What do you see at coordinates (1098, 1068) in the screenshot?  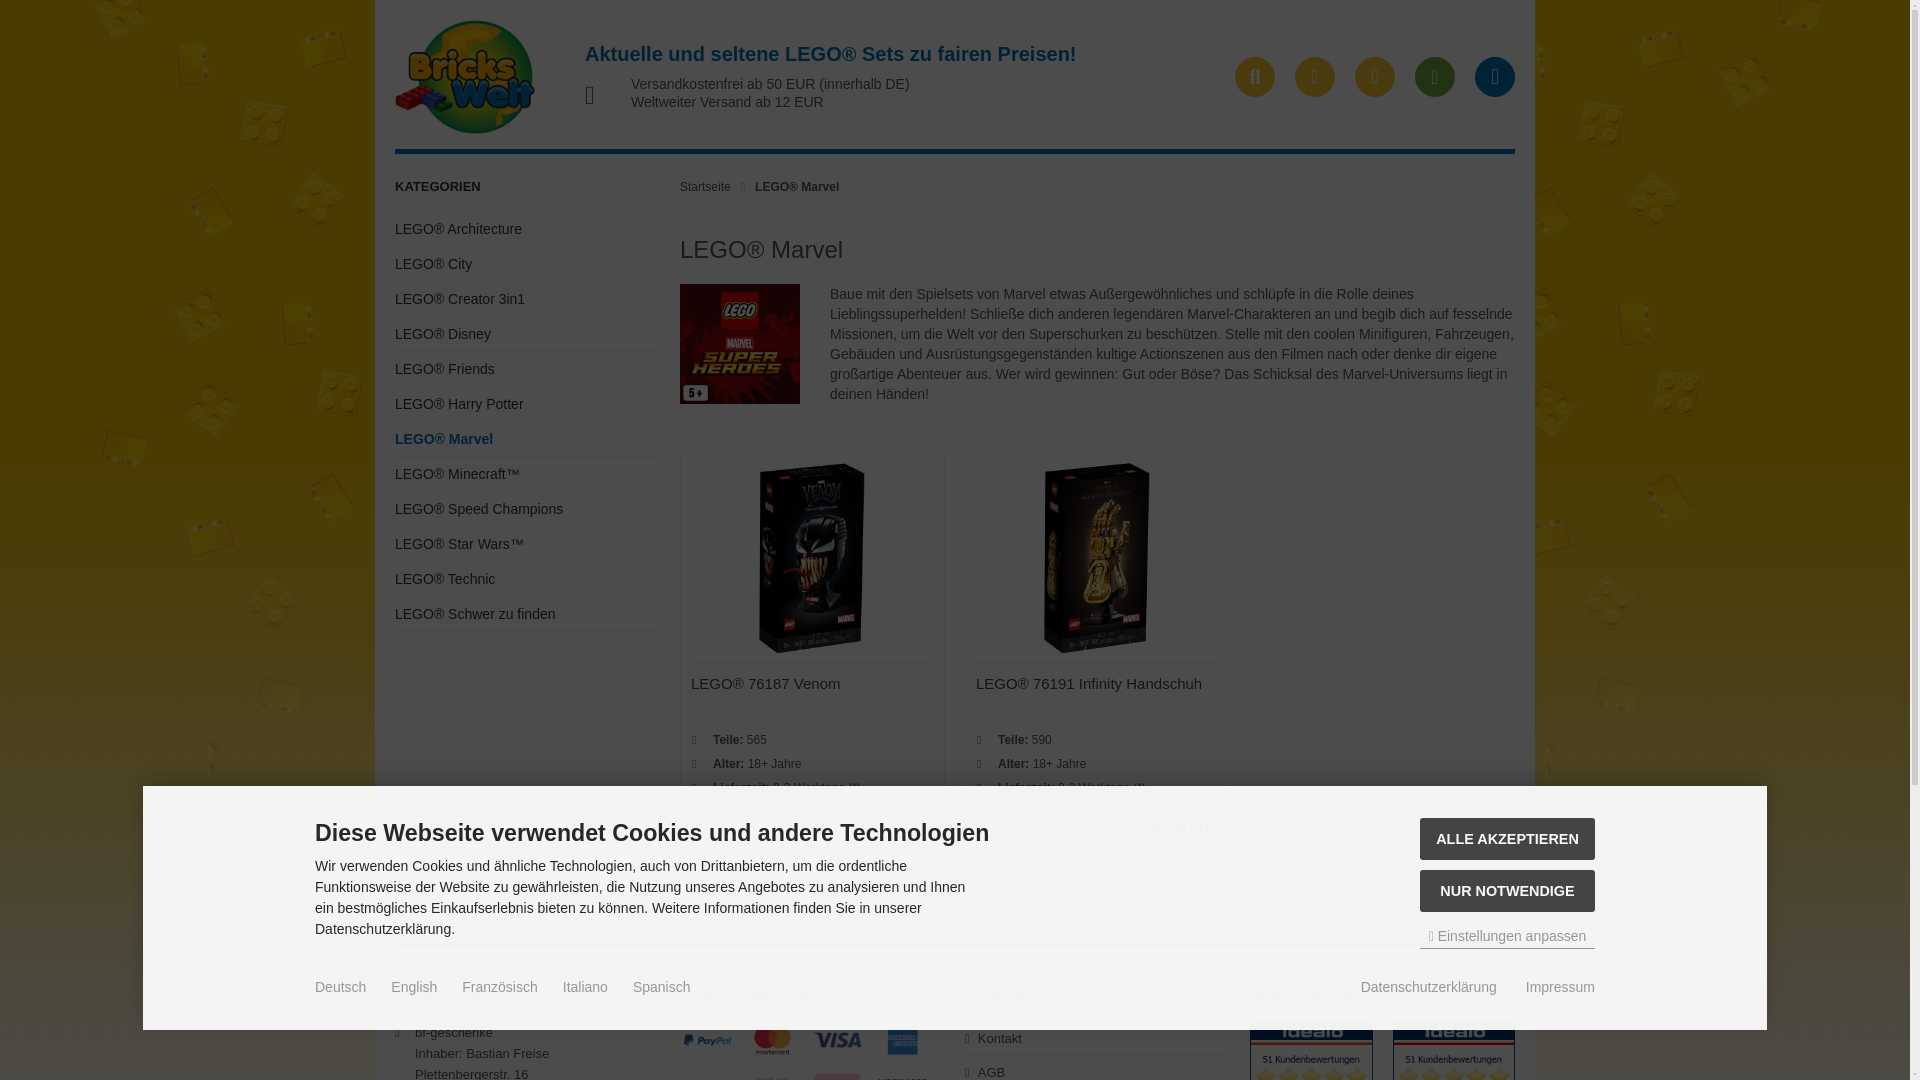 I see `AGB` at bounding box center [1098, 1068].